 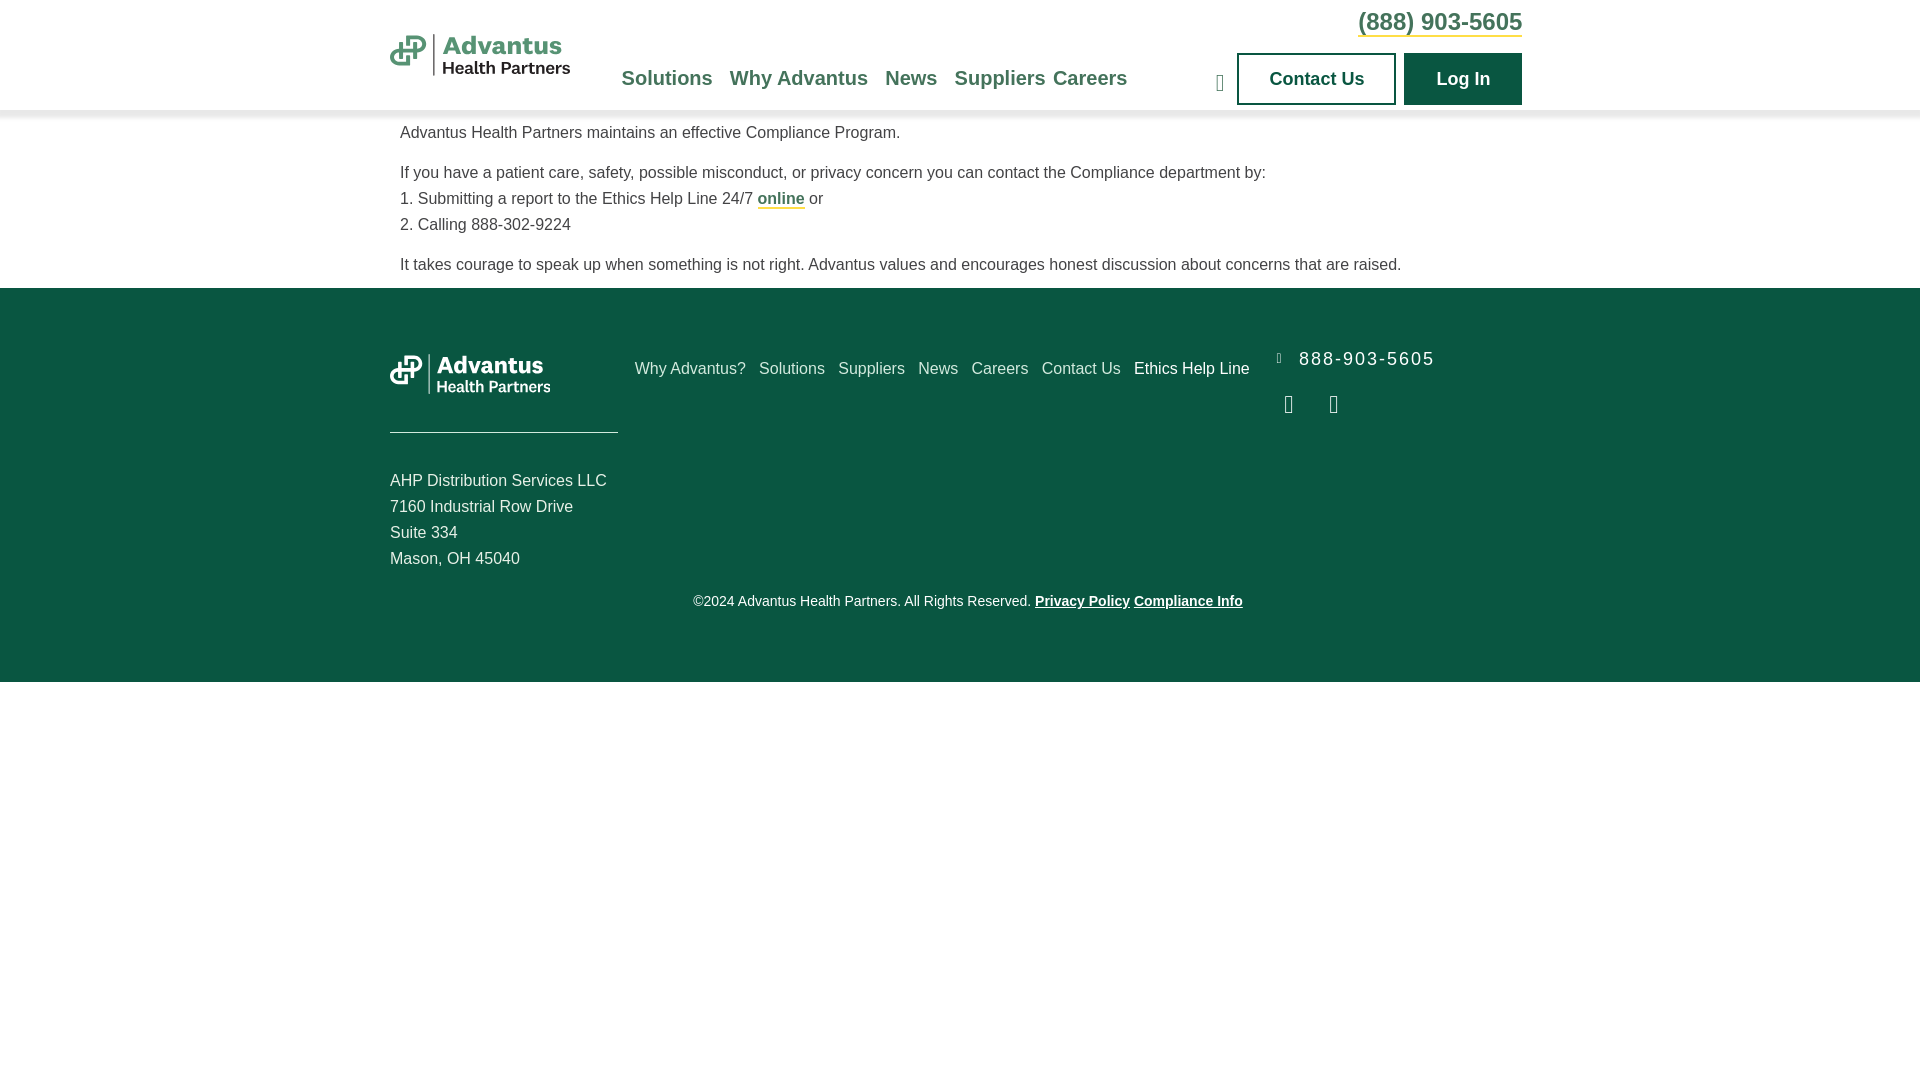 What do you see at coordinates (916, 78) in the screenshot?
I see `News` at bounding box center [916, 78].